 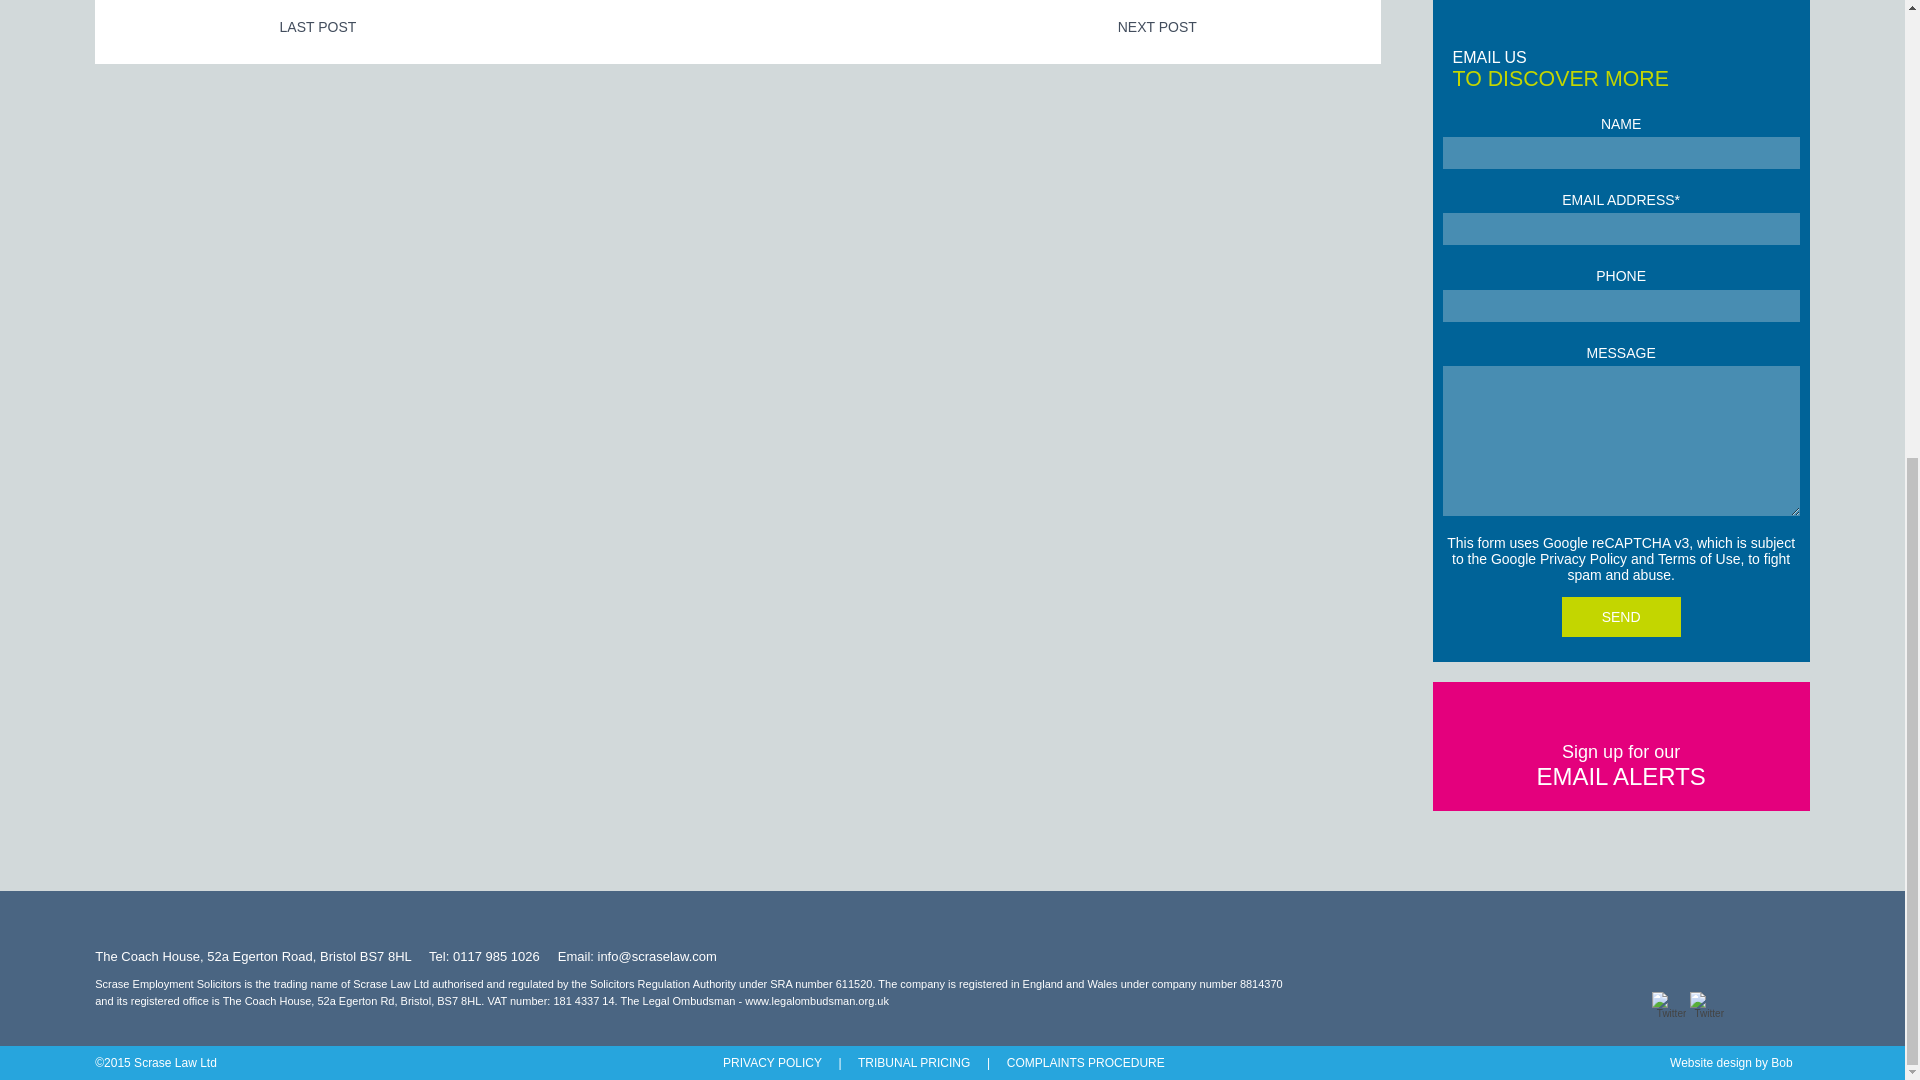 What do you see at coordinates (1156, 26) in the screenshot?
I see `NEXT POST` at bounding box center [1156, 26].